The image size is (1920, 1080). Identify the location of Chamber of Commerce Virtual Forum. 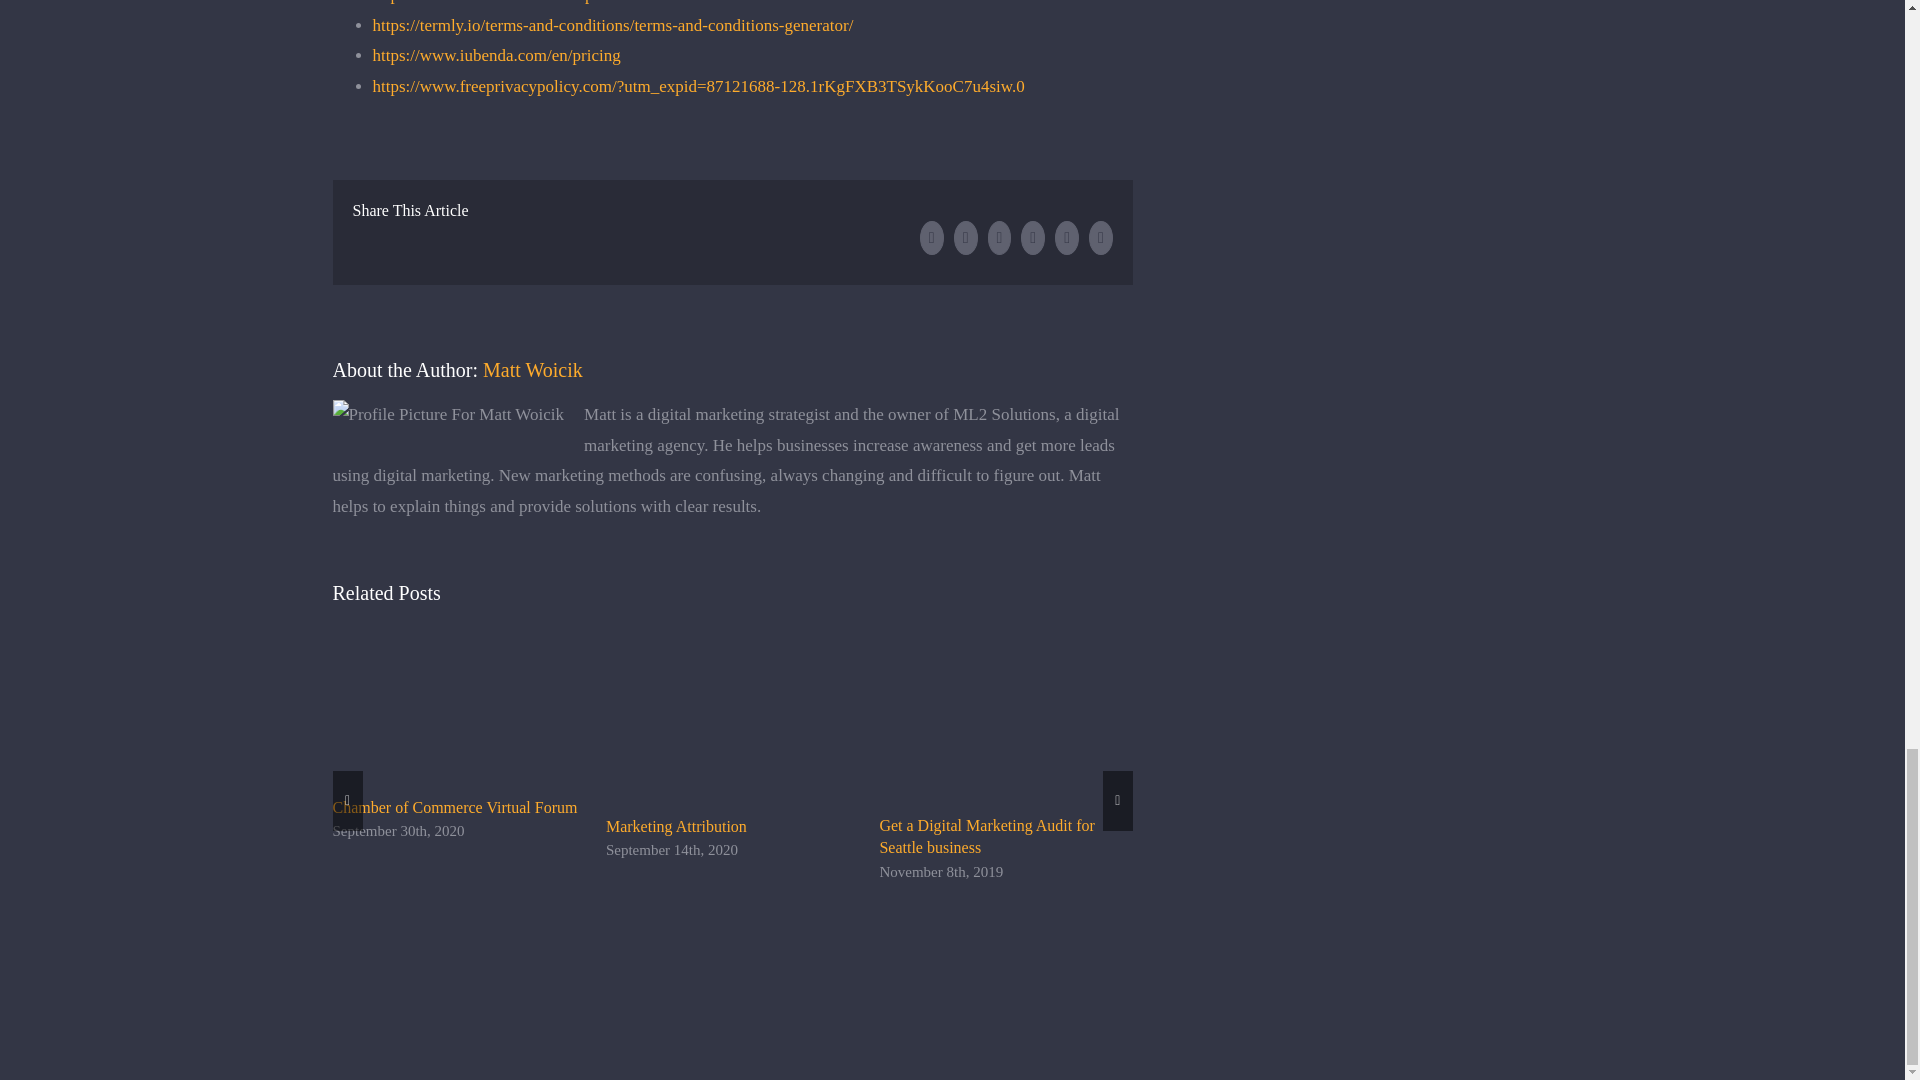
(454, 808).